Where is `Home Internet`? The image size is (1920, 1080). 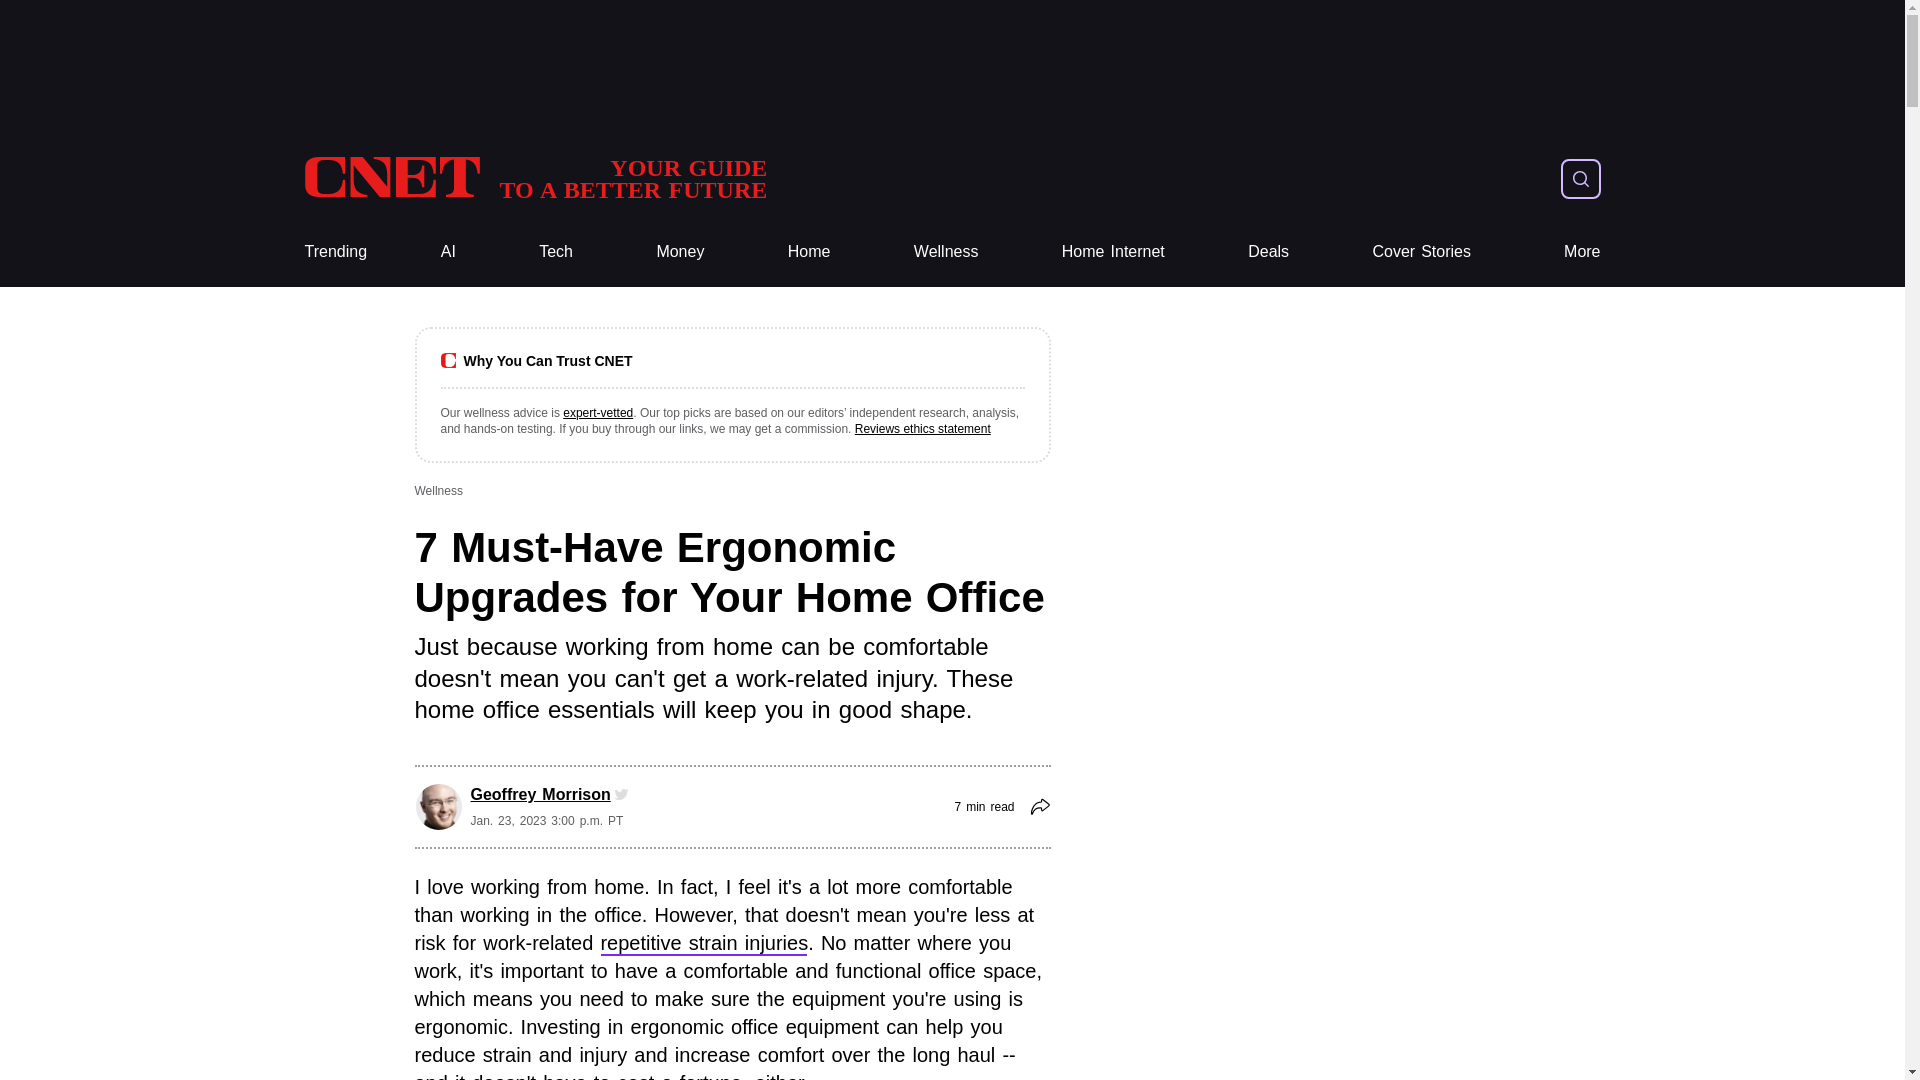 Home Internet is located at coordinates (680, 252).